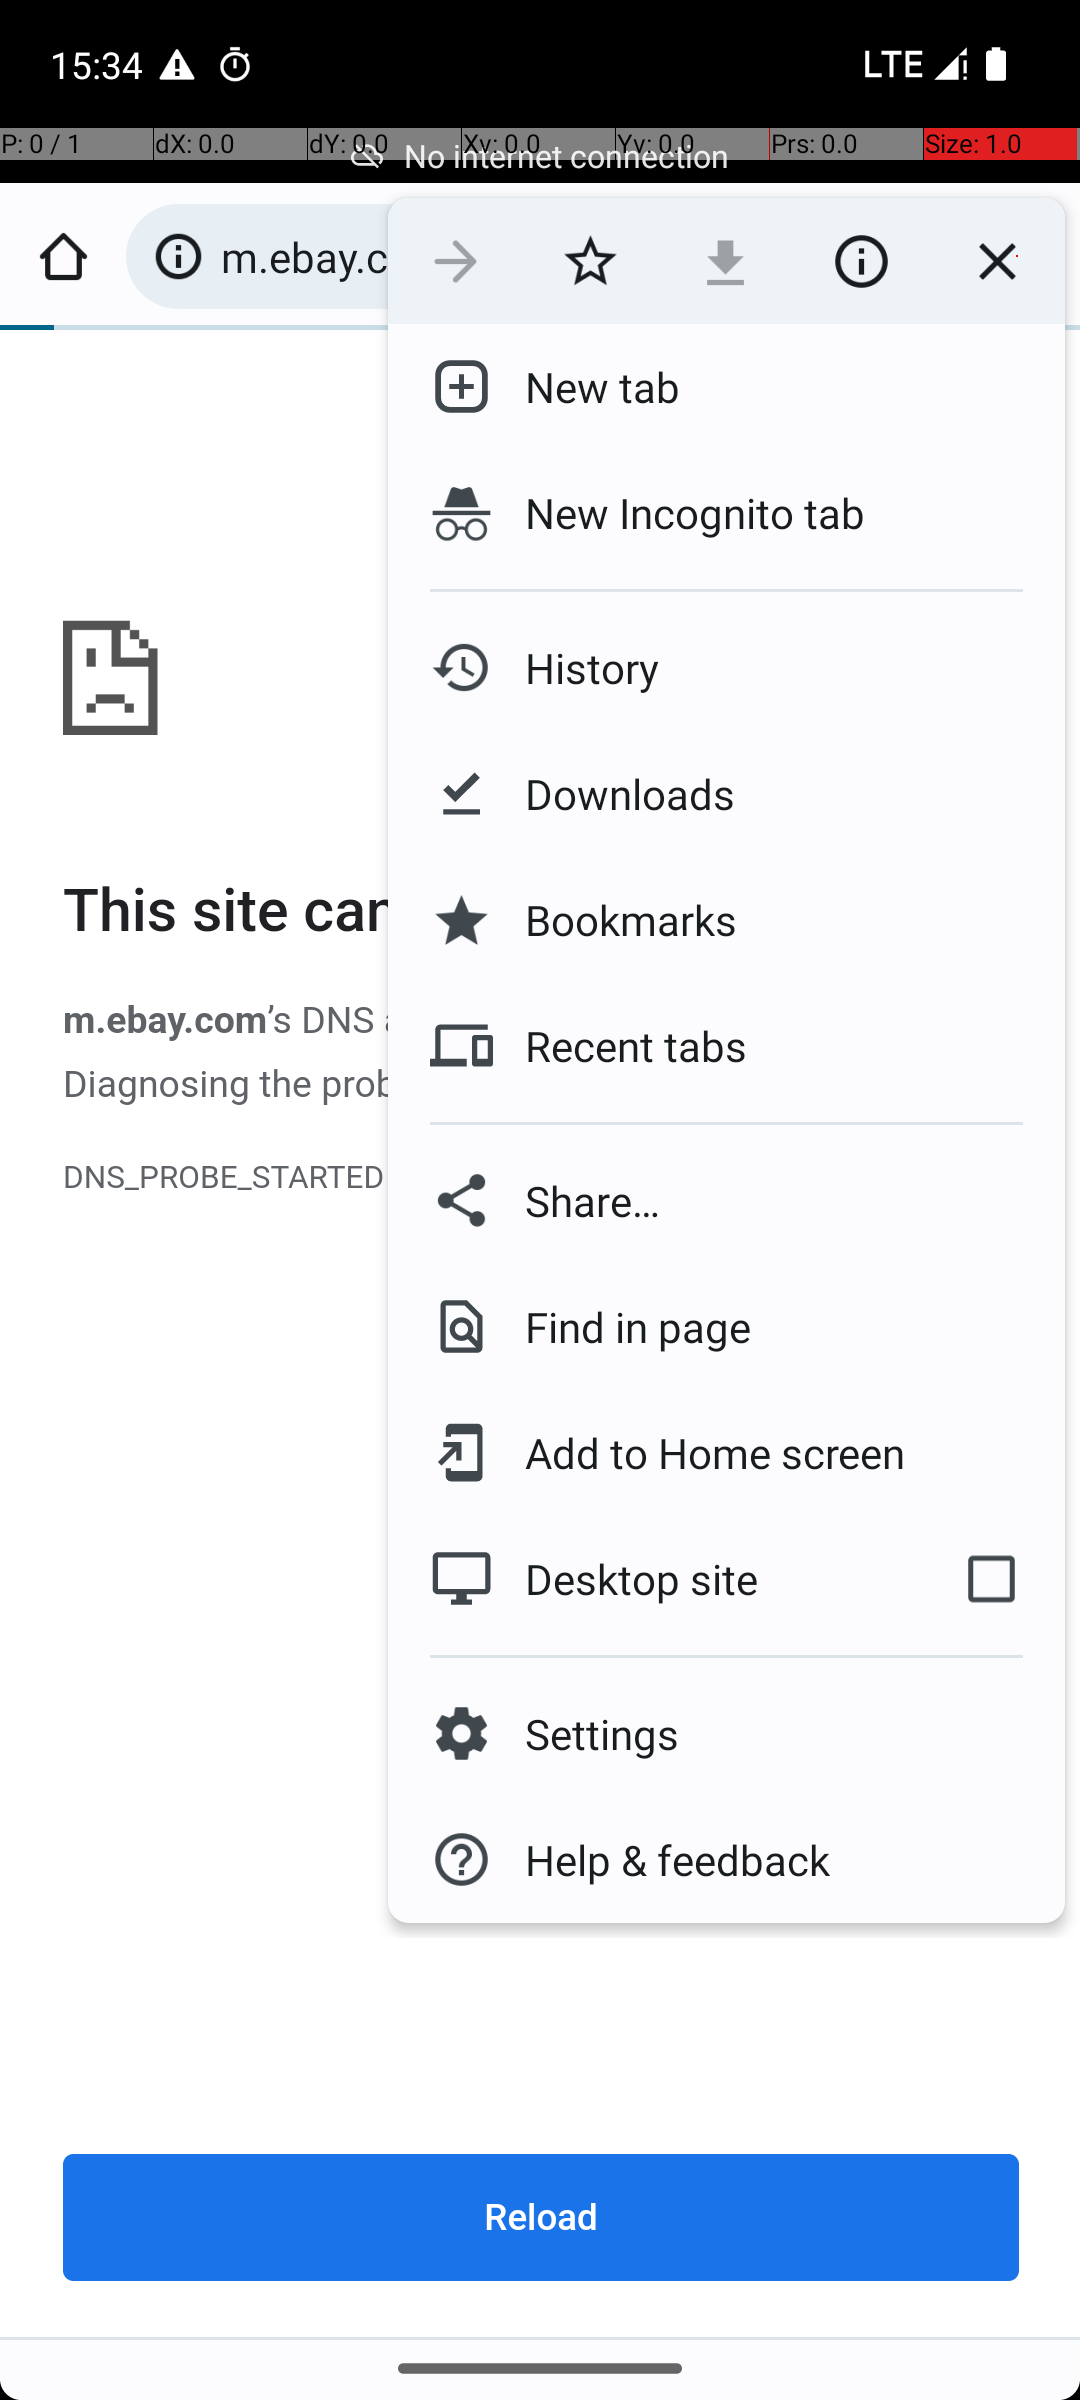  What do you see at coordinates (662, 1860) in the screenshot?
I see `Help & feedback` at bounding box center [662, 1860].